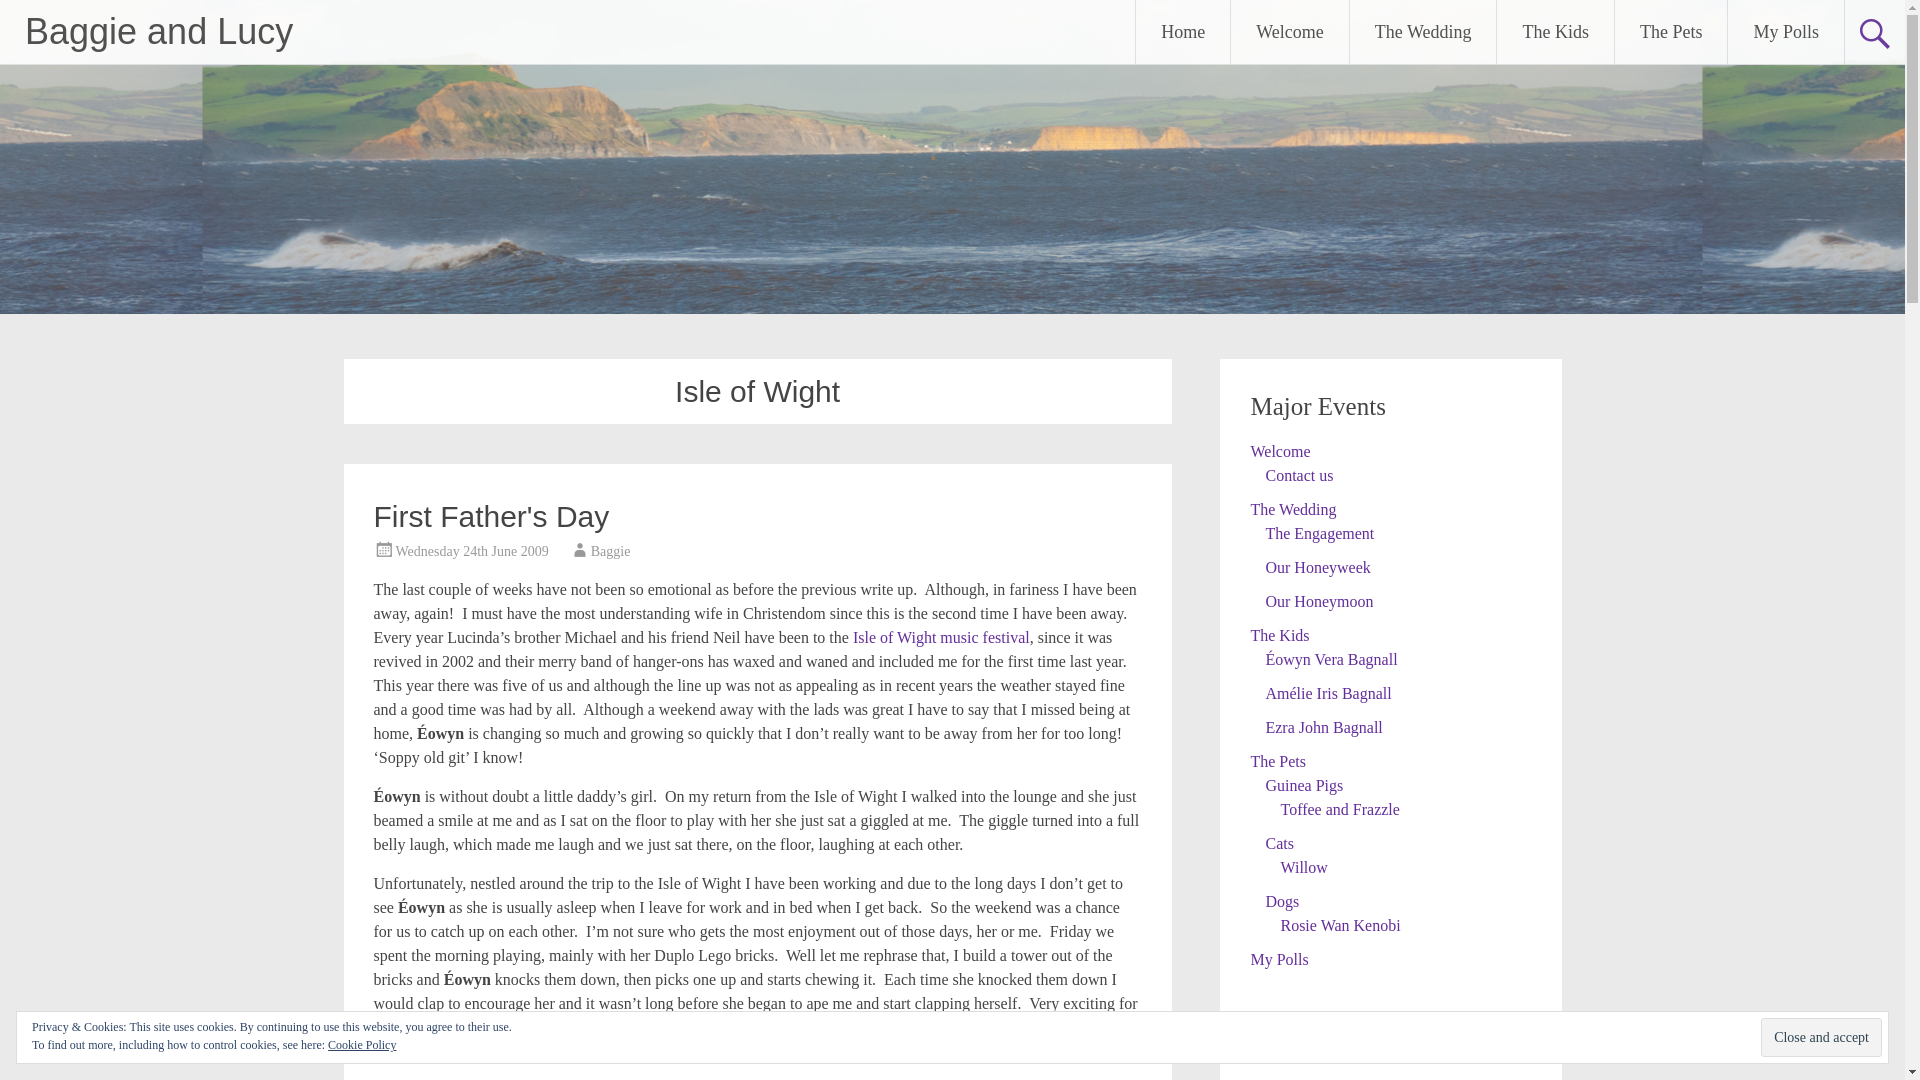 Image resolution: width=1920 pixels, height=1080 pixels. Describe the element at coordinates (611, 552) in the screenshot. I see `Baggie` at that location.